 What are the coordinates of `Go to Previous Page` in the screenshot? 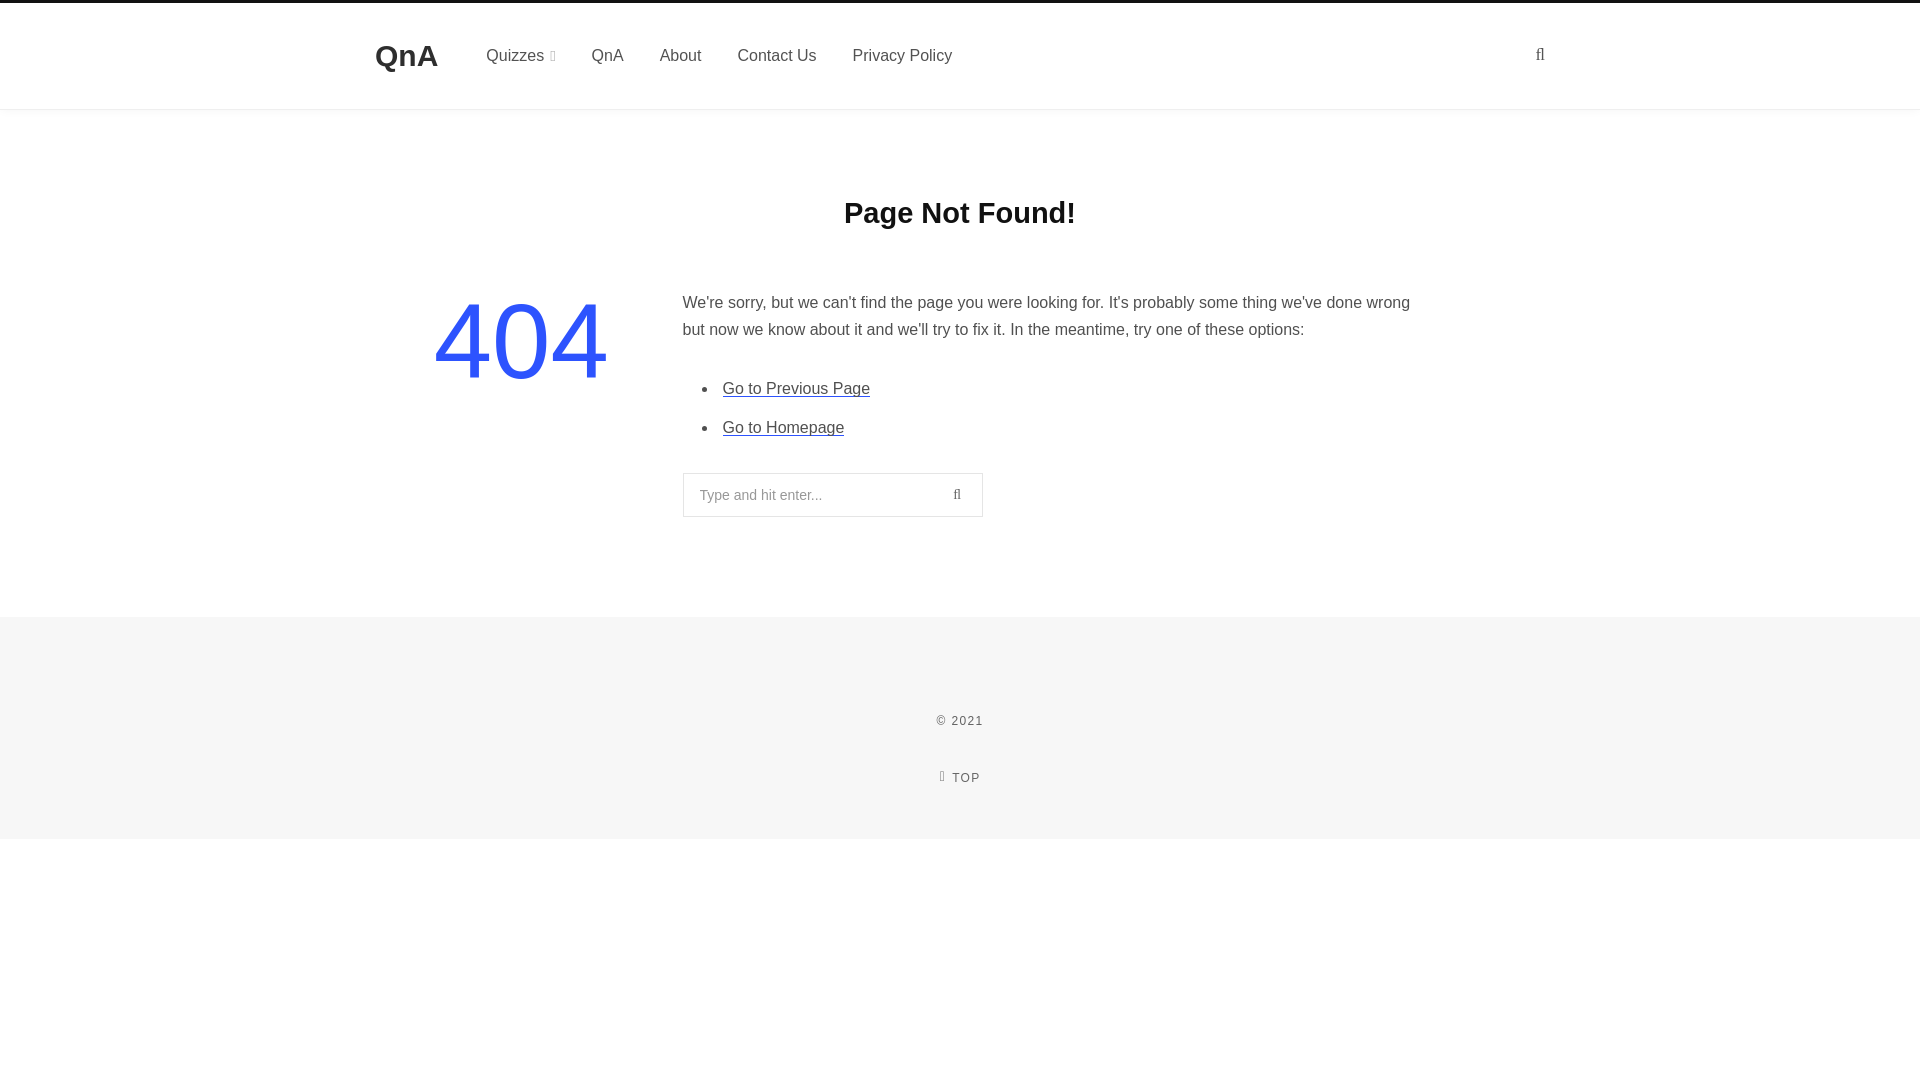 It's located at (795, 388).